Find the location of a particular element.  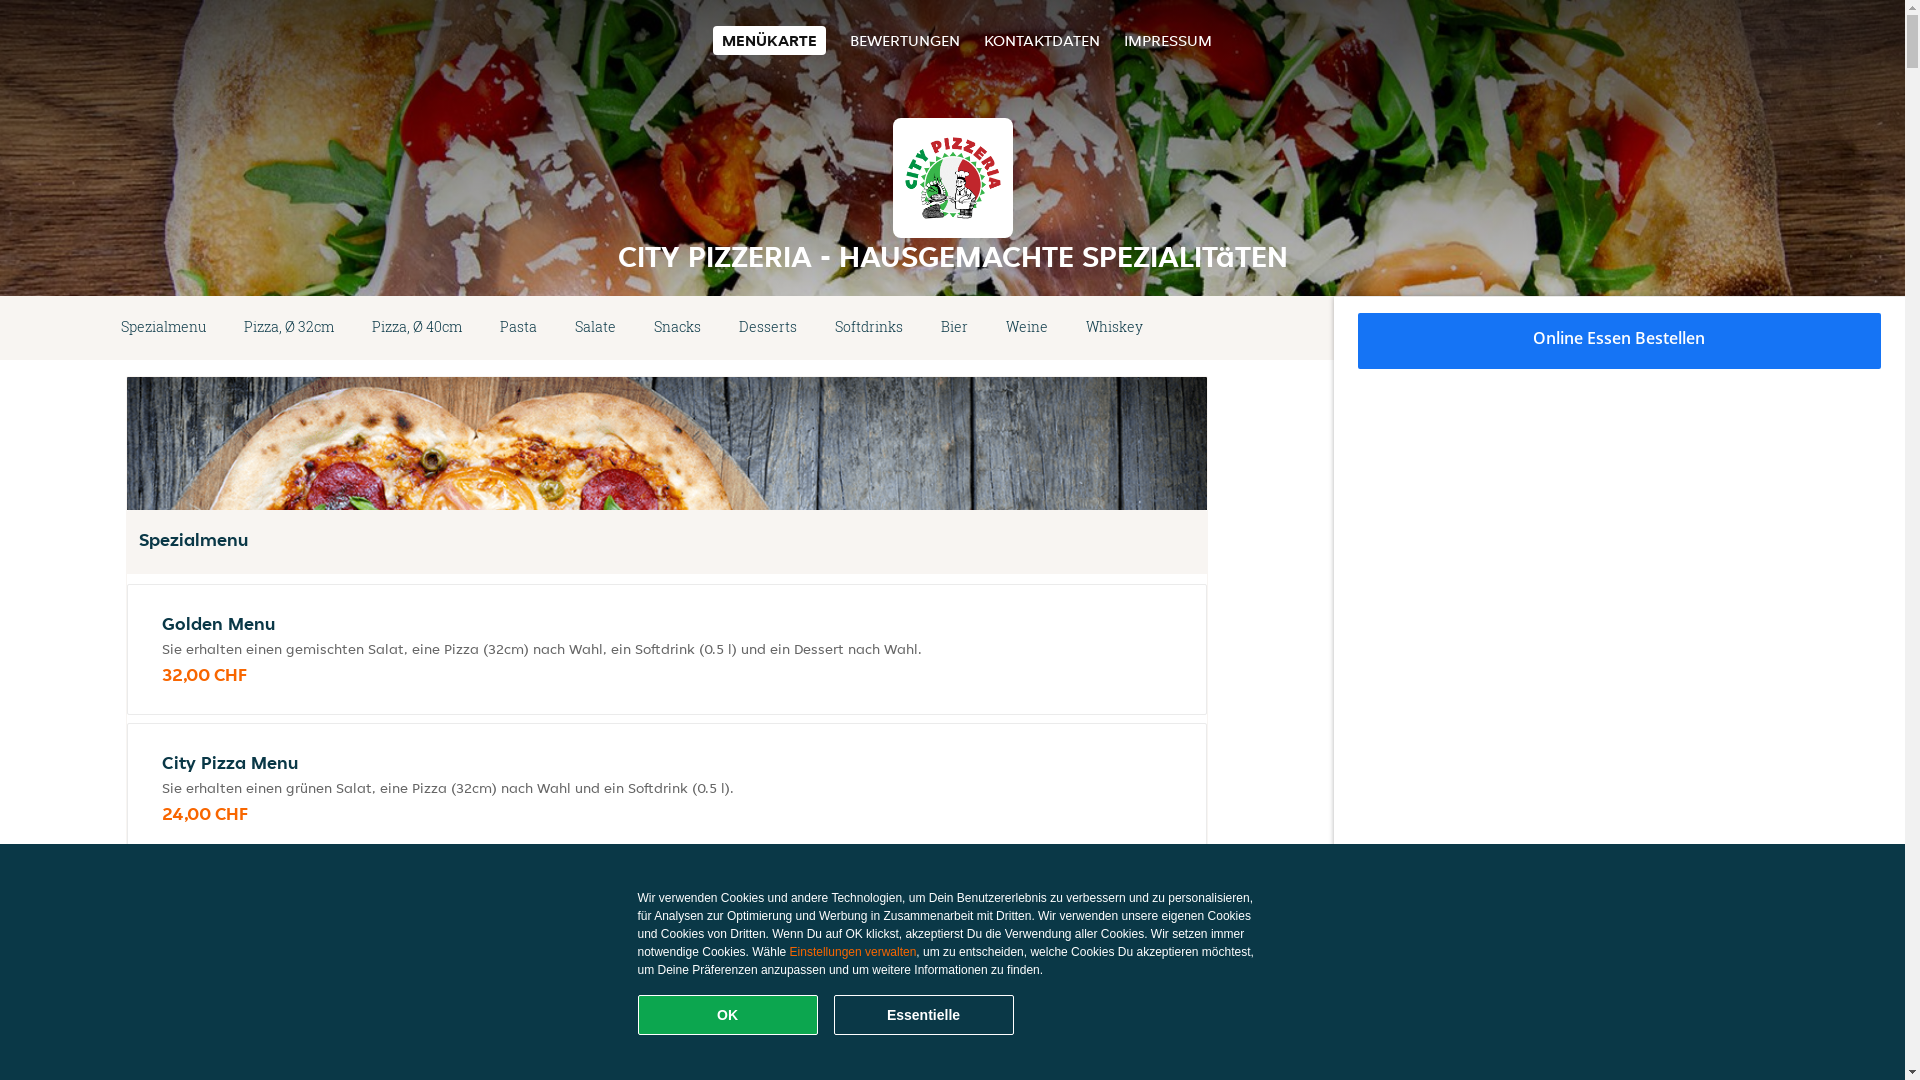

Desserts is located at coordinates (768, 328).